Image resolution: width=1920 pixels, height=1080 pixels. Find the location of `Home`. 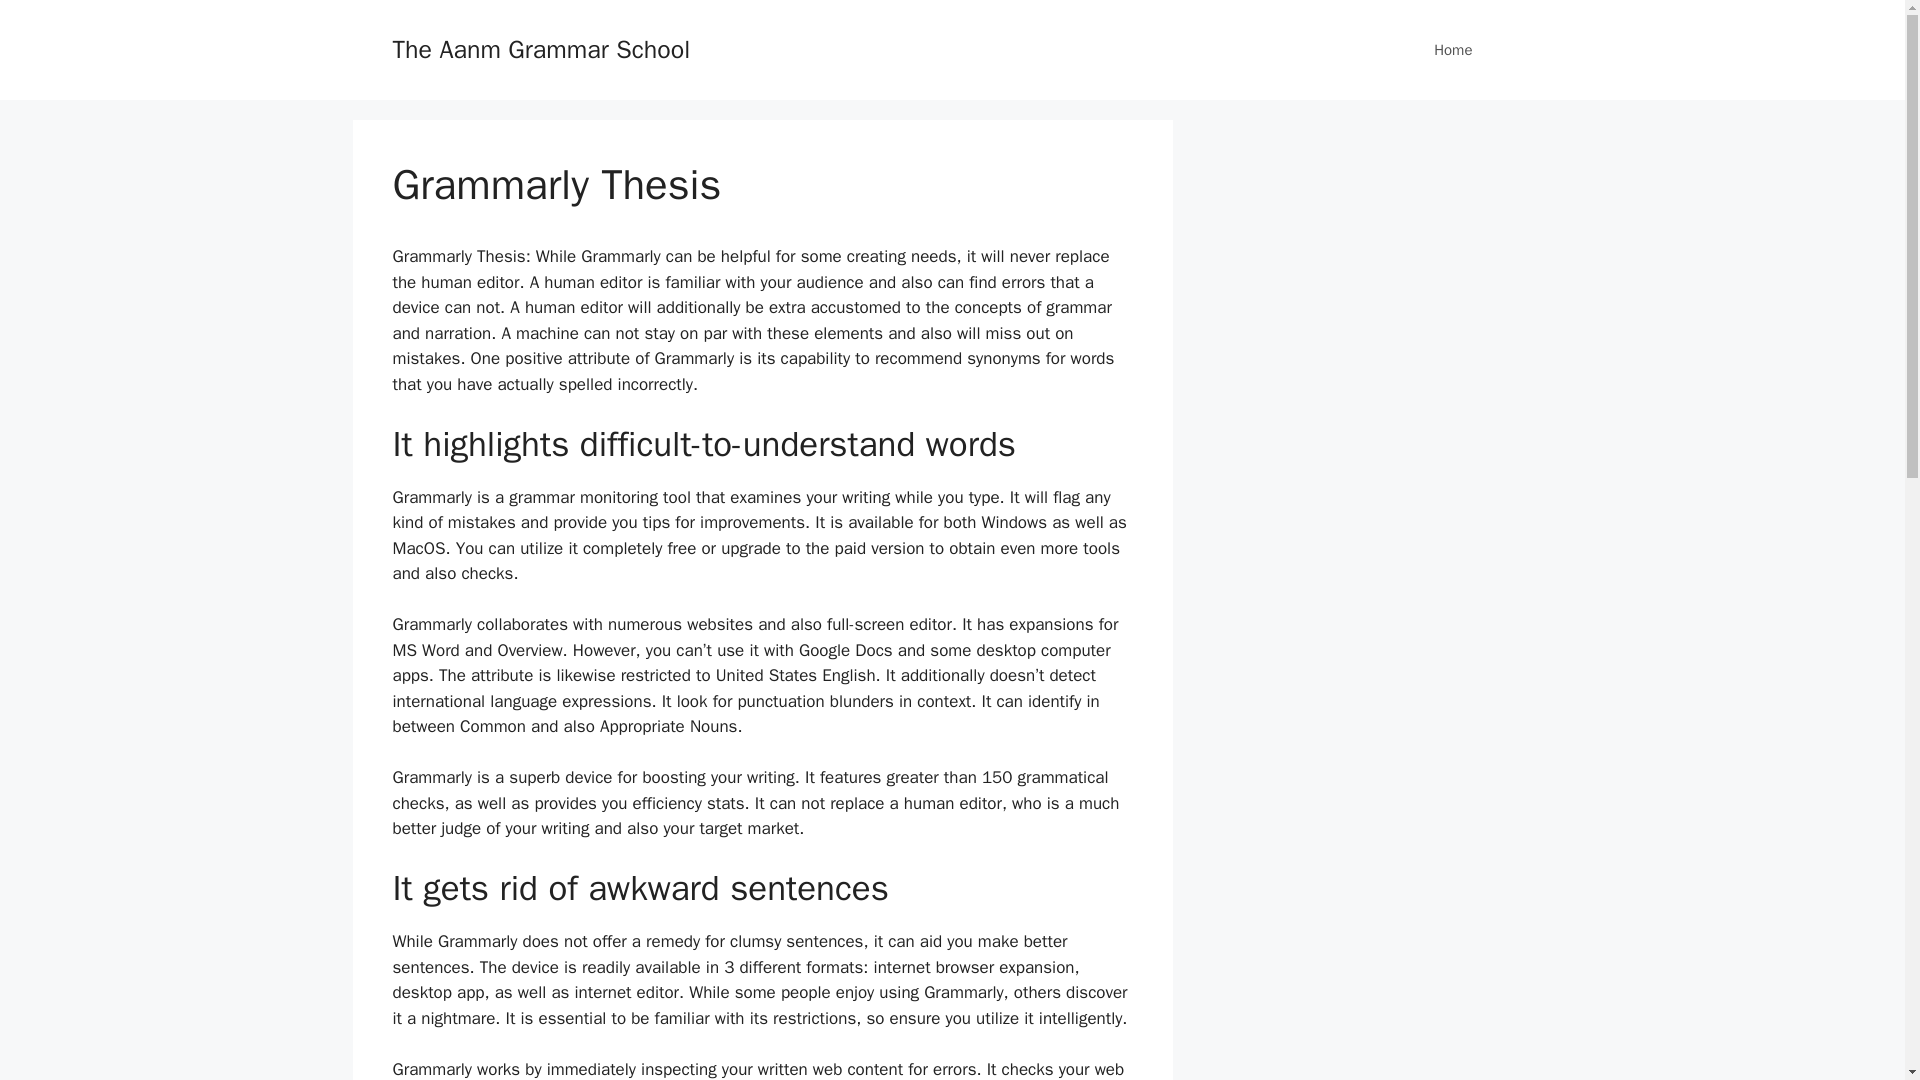

Home is located at coordinates (1452, 50).